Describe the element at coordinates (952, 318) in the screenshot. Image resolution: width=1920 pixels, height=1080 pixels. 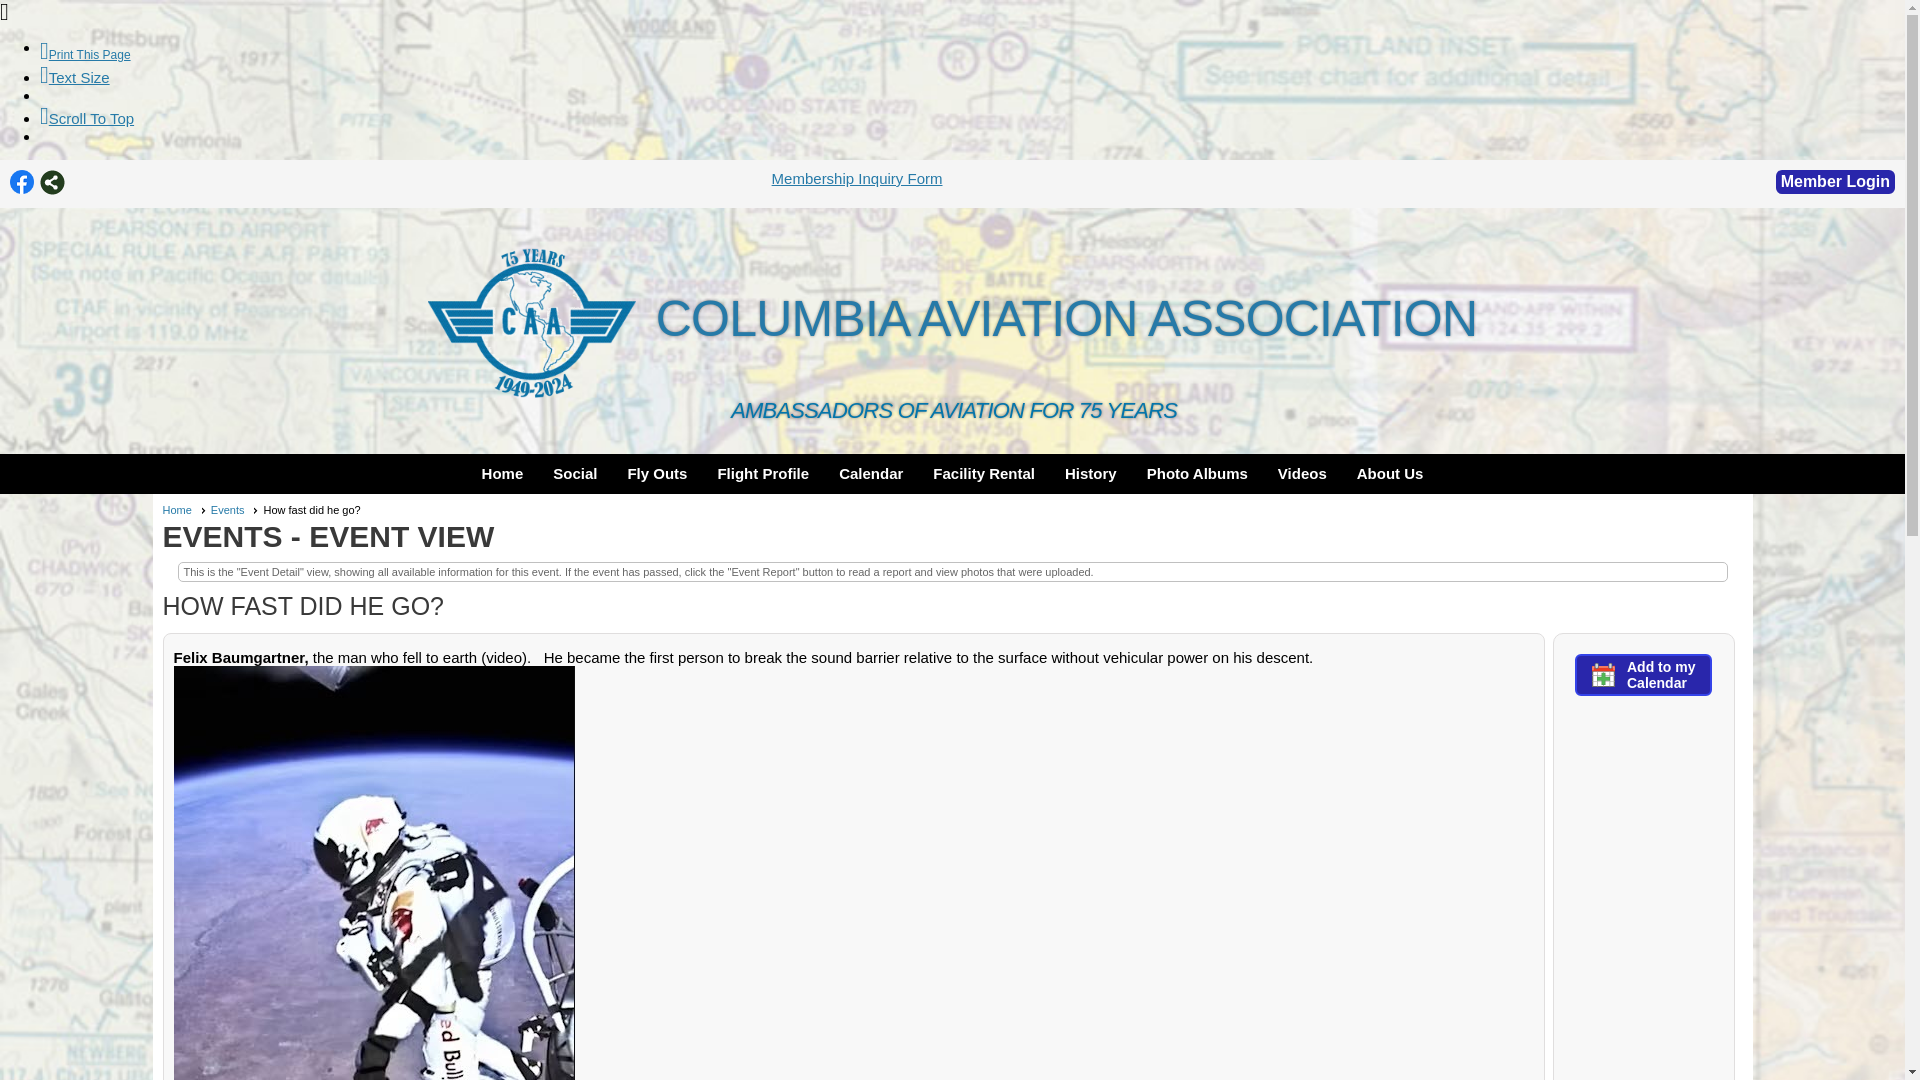
I see `COLUMBIA AVIATION ASSOCIATION` at that location.